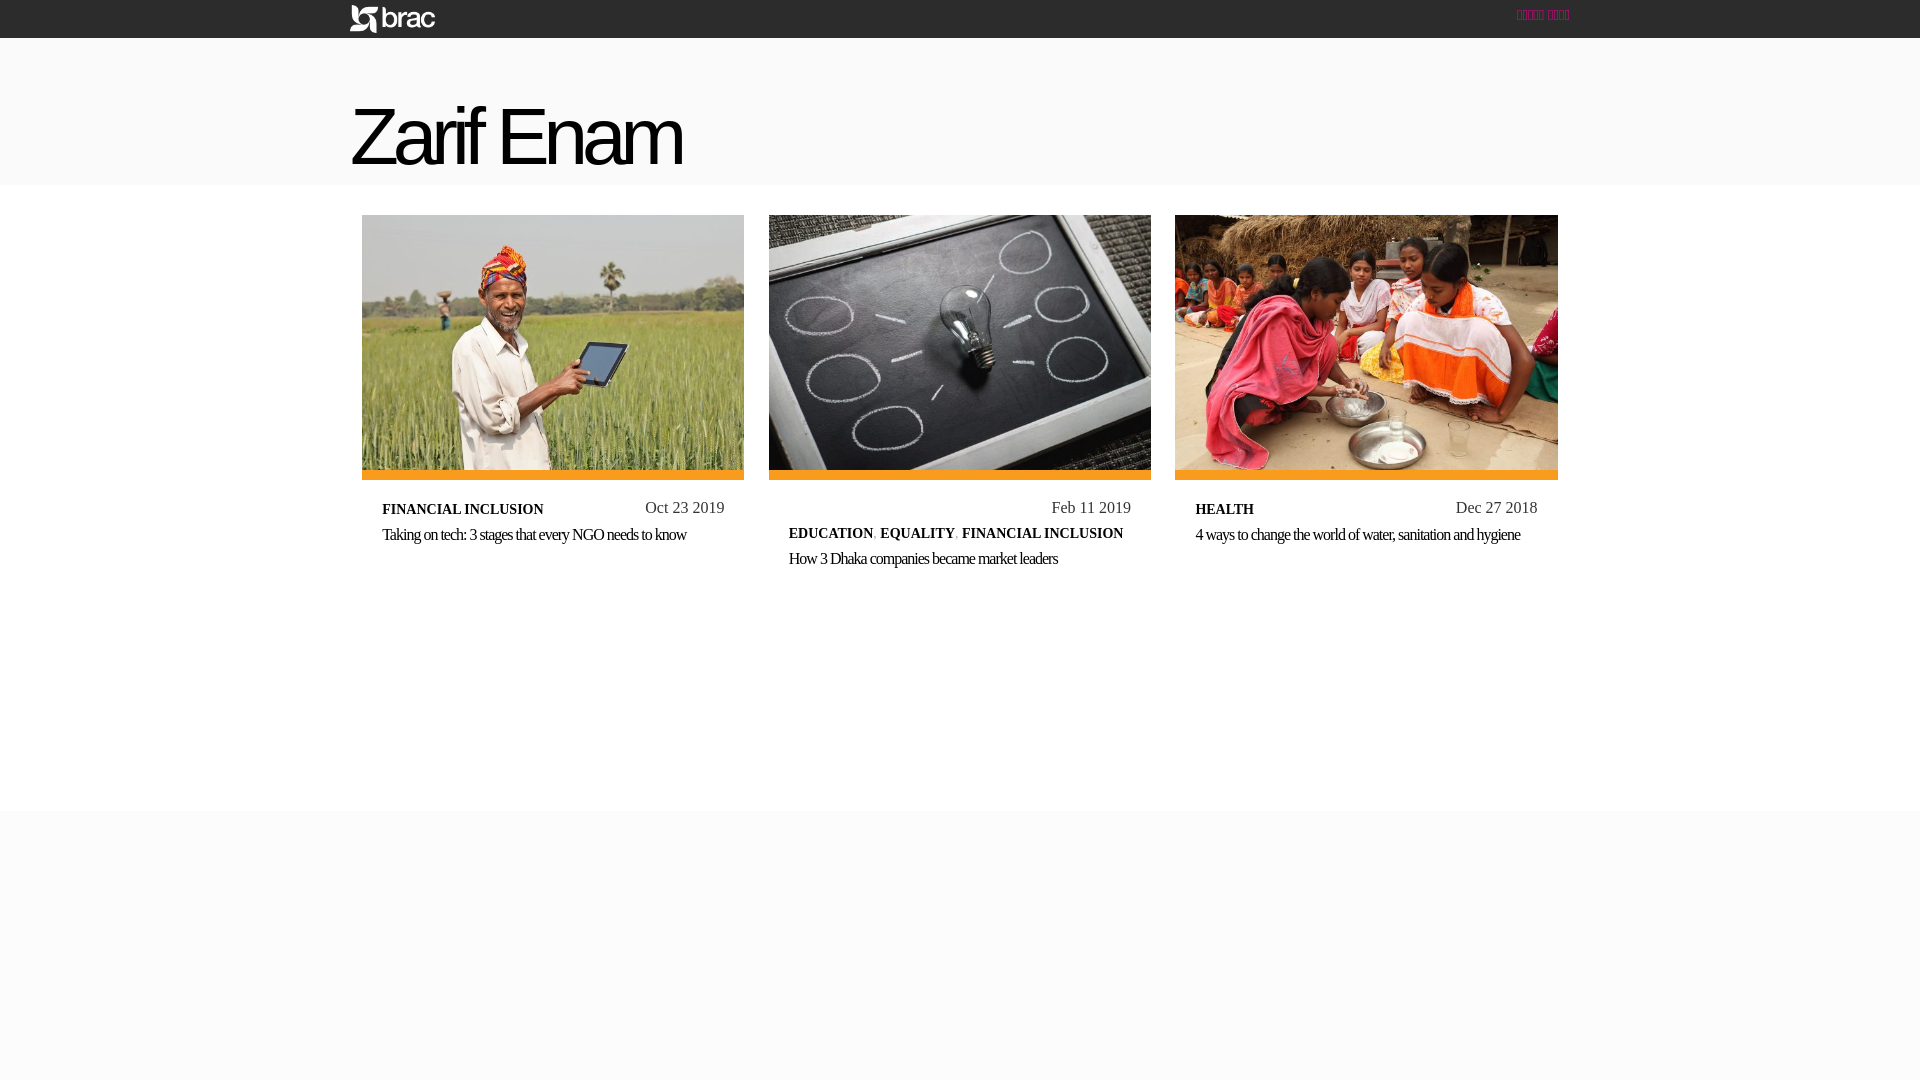 Image resolution: width=1920 pixels, height=1080 pixels. I want to click on EDUCATION, so click(831, 533).